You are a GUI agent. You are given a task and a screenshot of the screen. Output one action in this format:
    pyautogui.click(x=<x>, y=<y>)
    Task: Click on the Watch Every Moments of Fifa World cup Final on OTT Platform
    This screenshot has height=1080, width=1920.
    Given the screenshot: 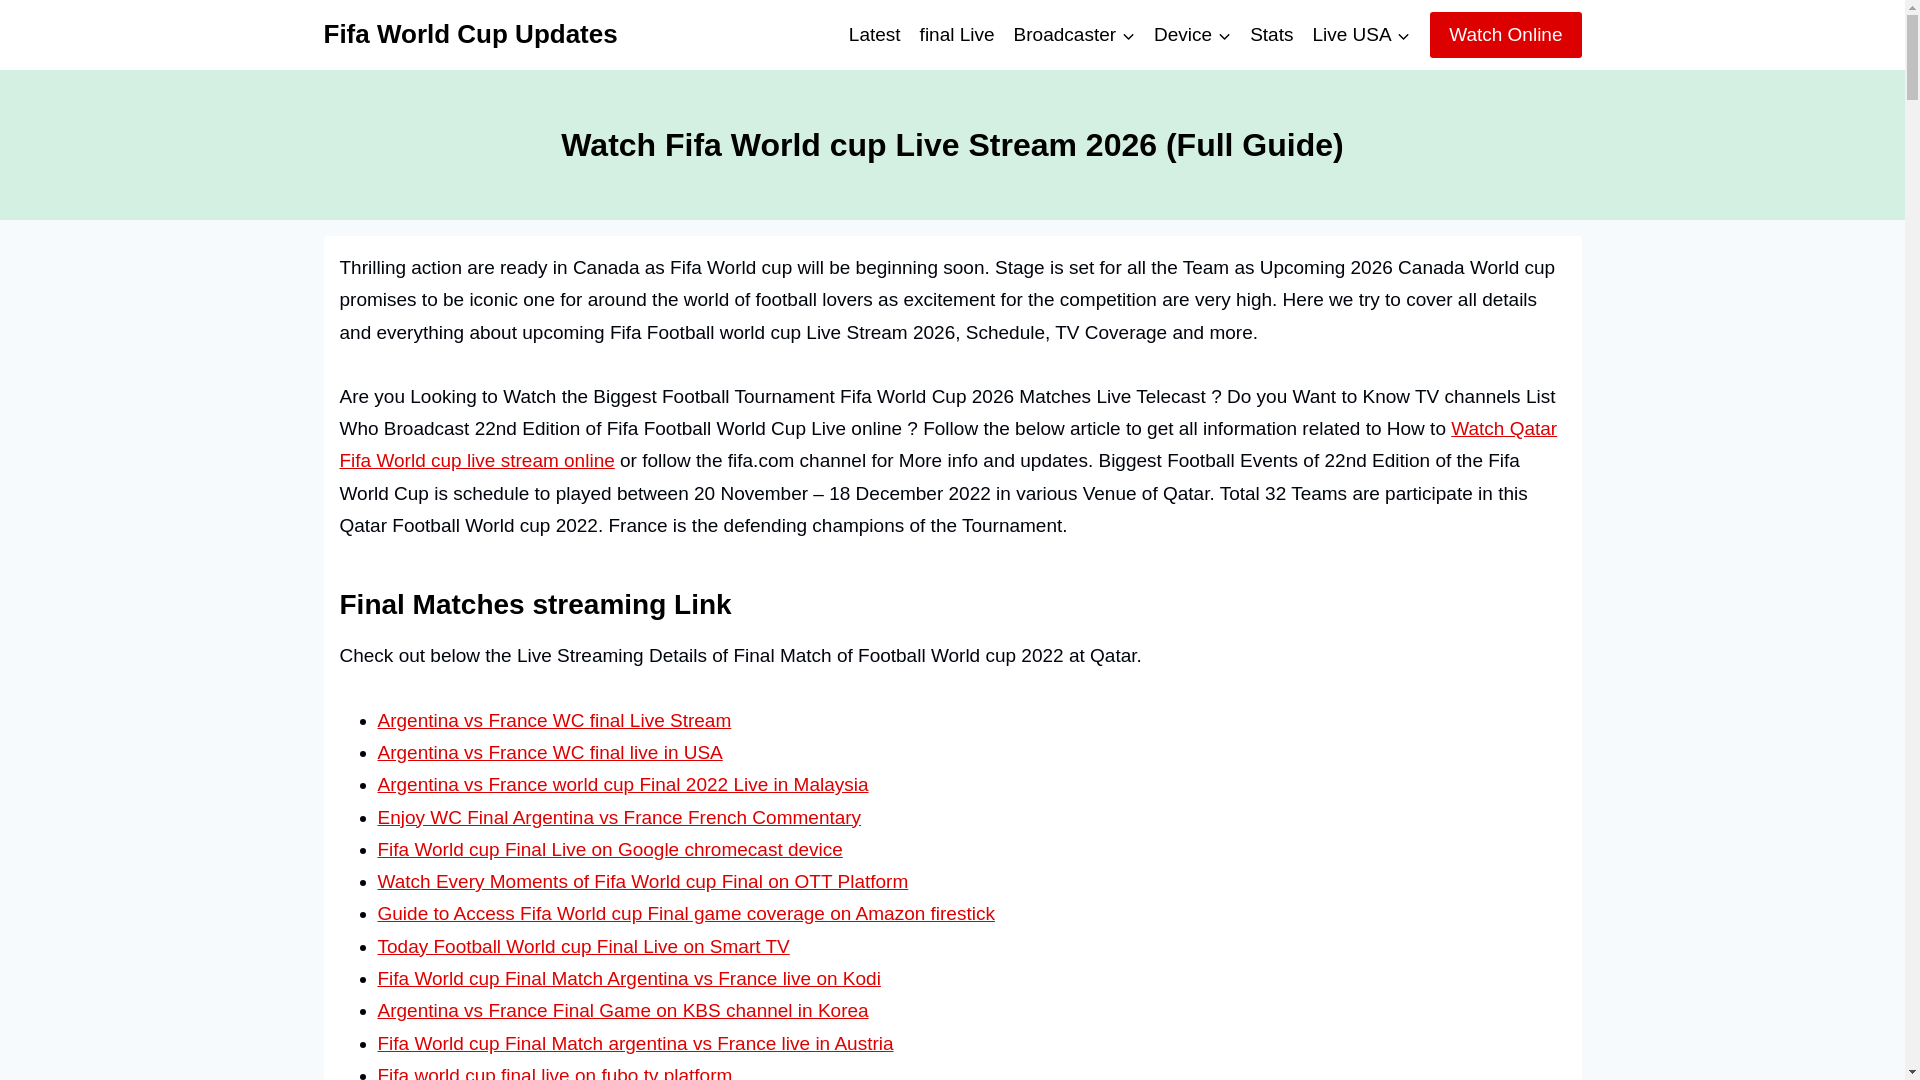 What is the action you would take?
    pyautogui.click(x=643, y=881)
    